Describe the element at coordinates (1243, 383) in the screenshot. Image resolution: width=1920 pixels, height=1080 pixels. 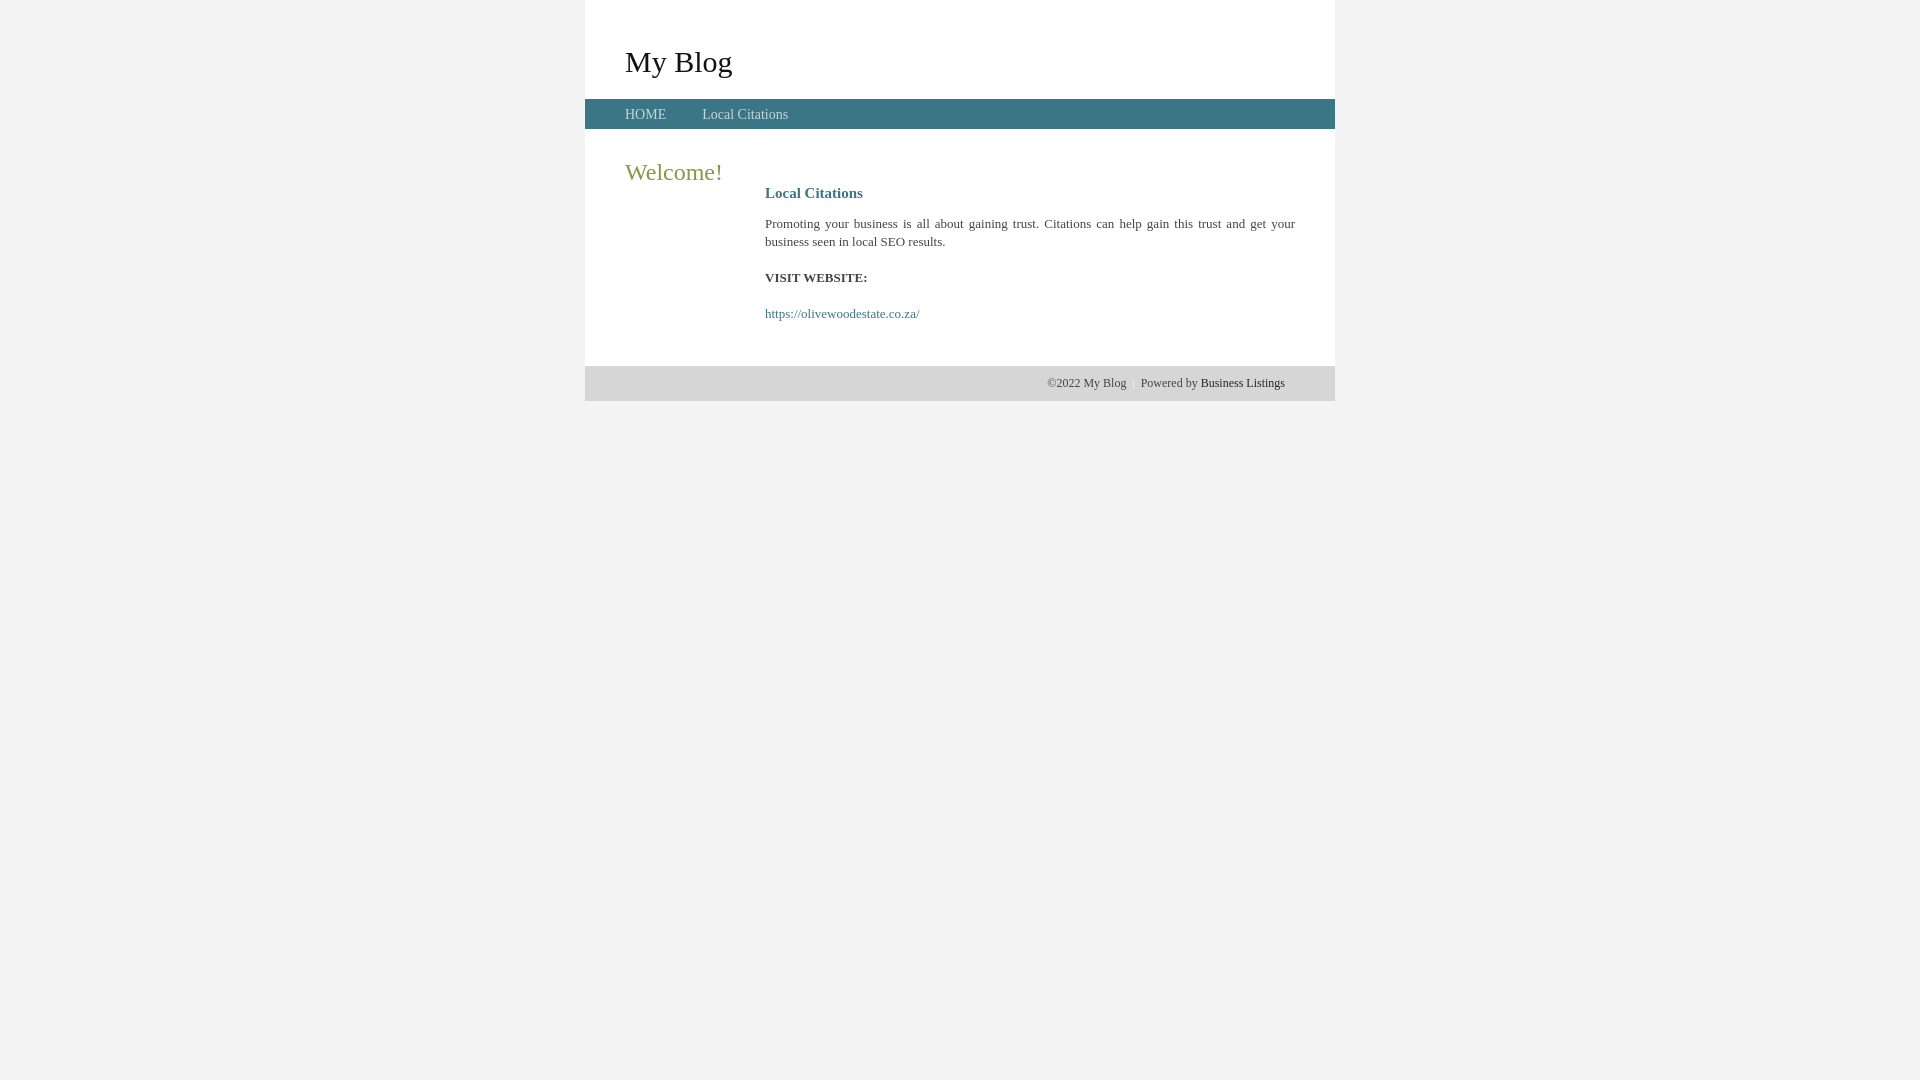
I see `Business Listings` at that location.